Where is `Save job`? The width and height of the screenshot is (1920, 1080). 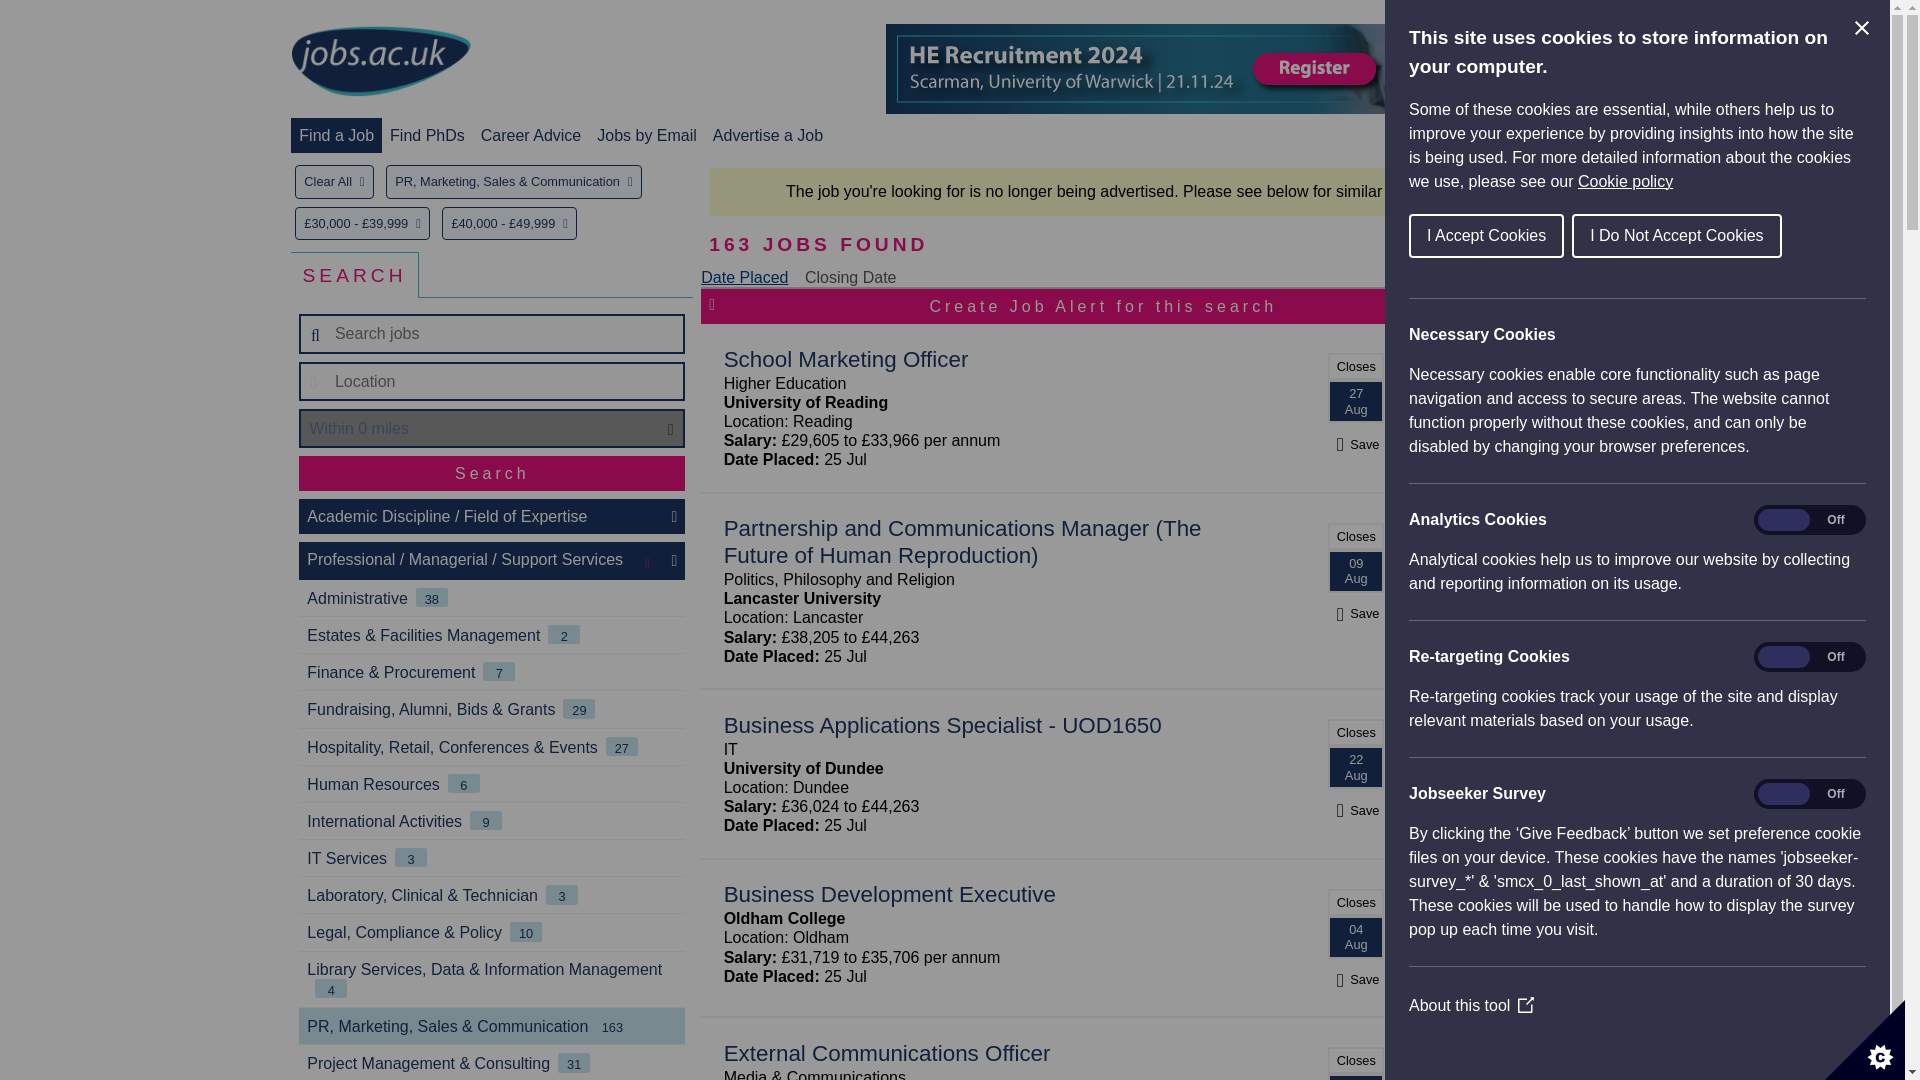 Save job is located at coordinates (1355, 810).